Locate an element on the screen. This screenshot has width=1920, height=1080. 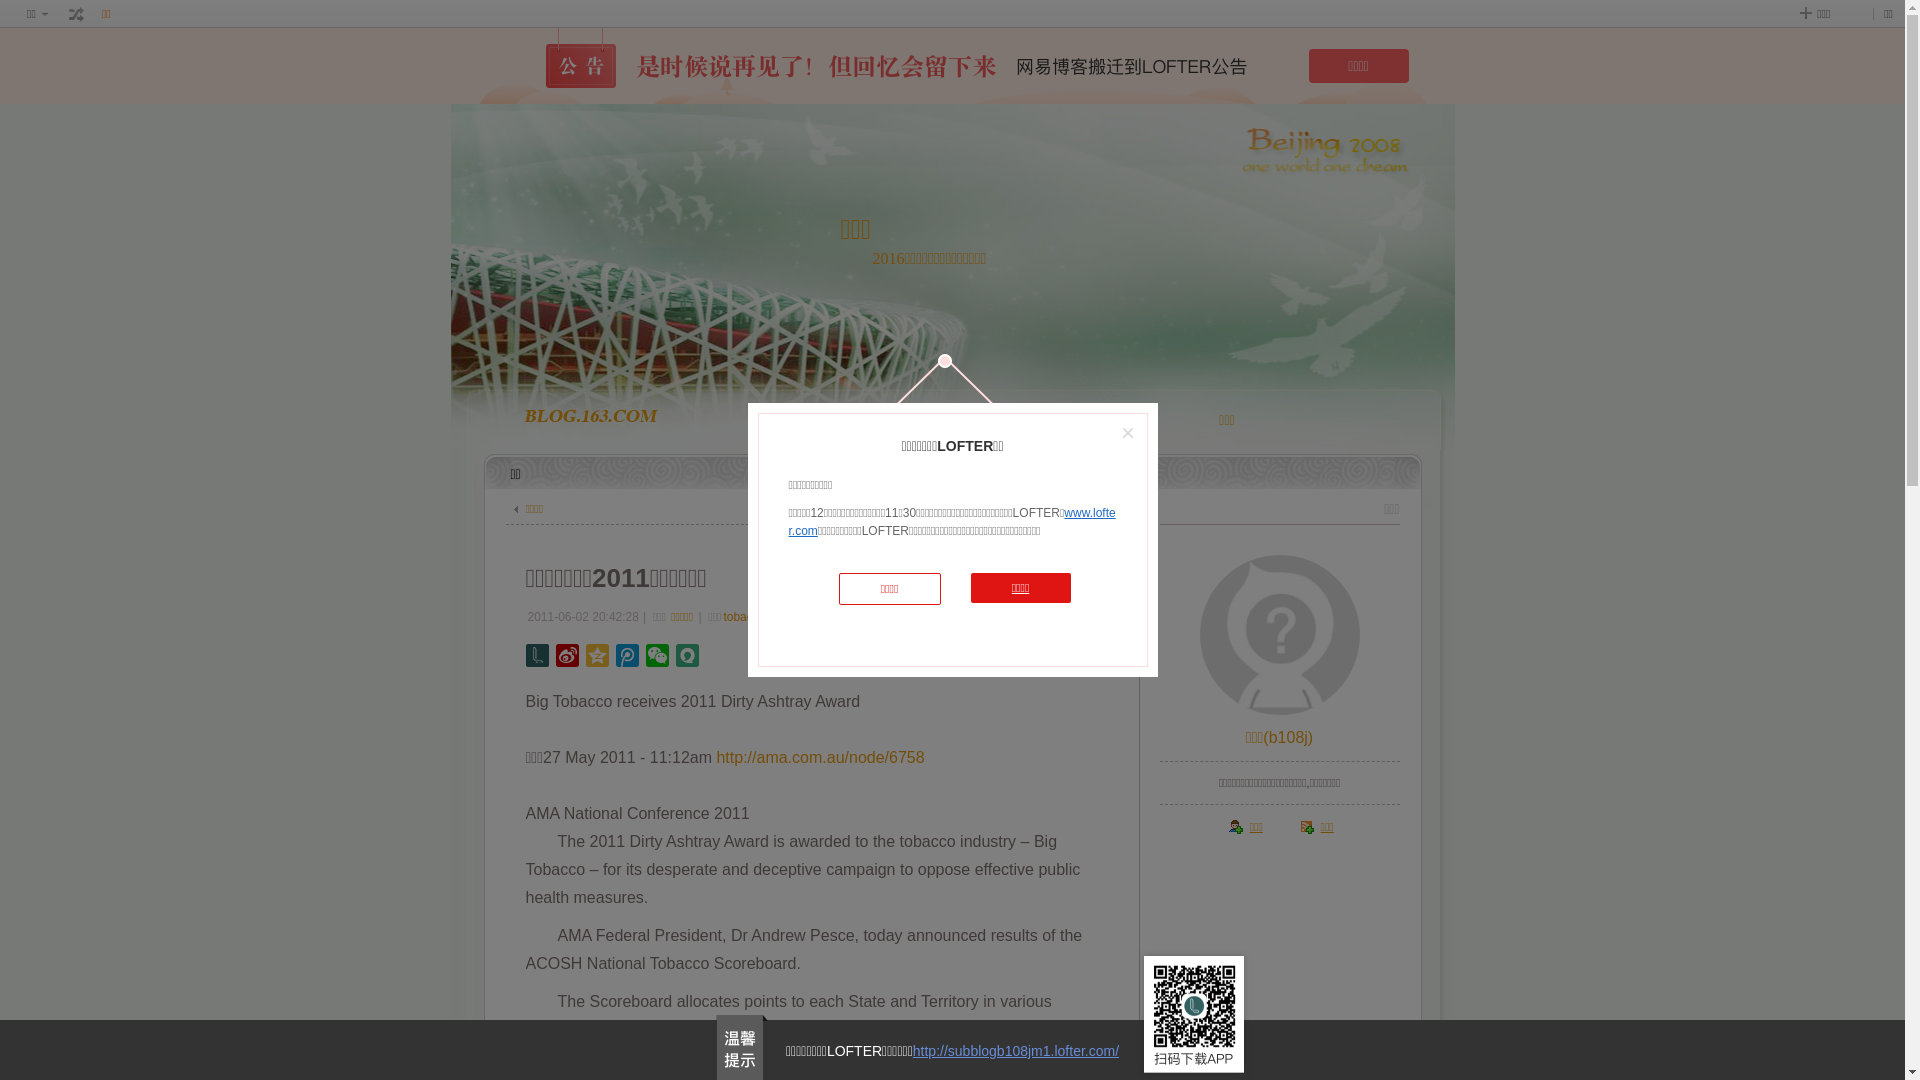
LOFTER is located at coordinates (948, 419).